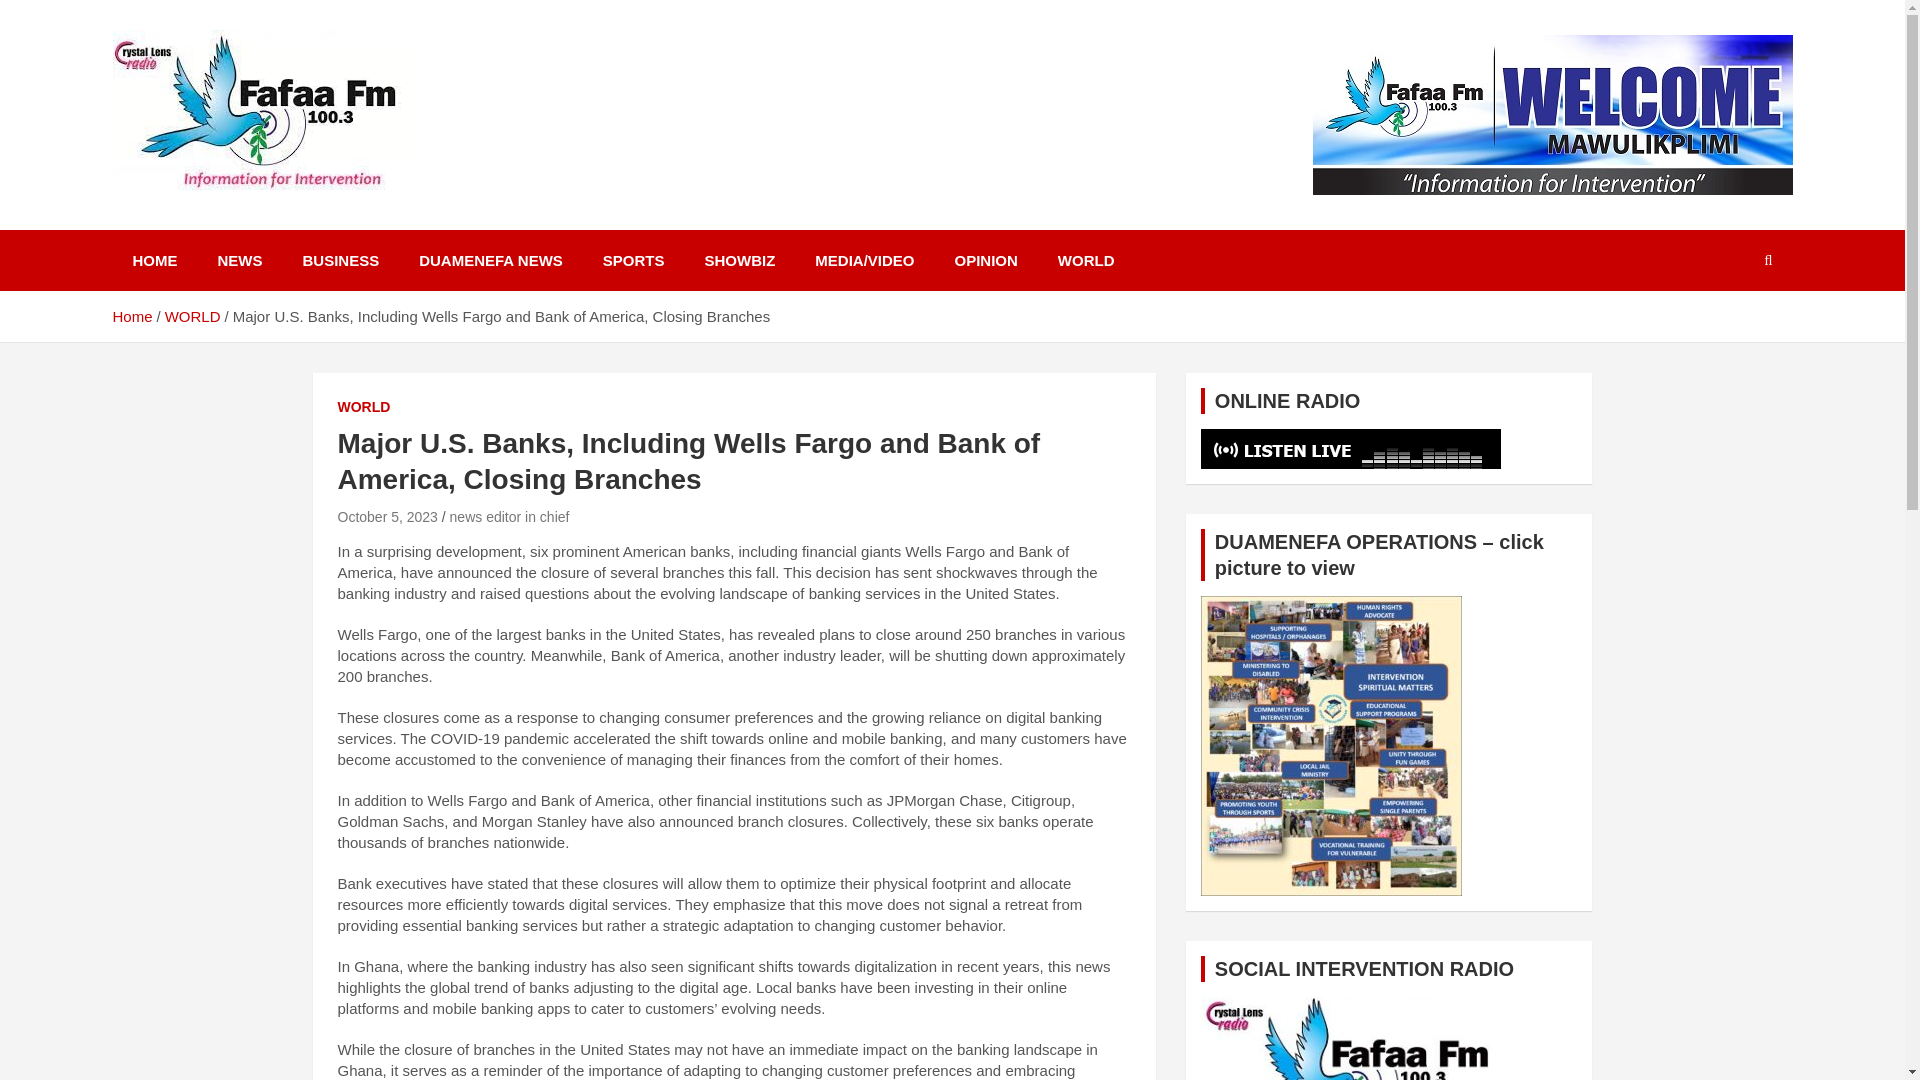 This screenshot has width=1920, height=1080. Describe the element at coordinates (634, 260) in the screenshot. I see `SPORTS` at that location.